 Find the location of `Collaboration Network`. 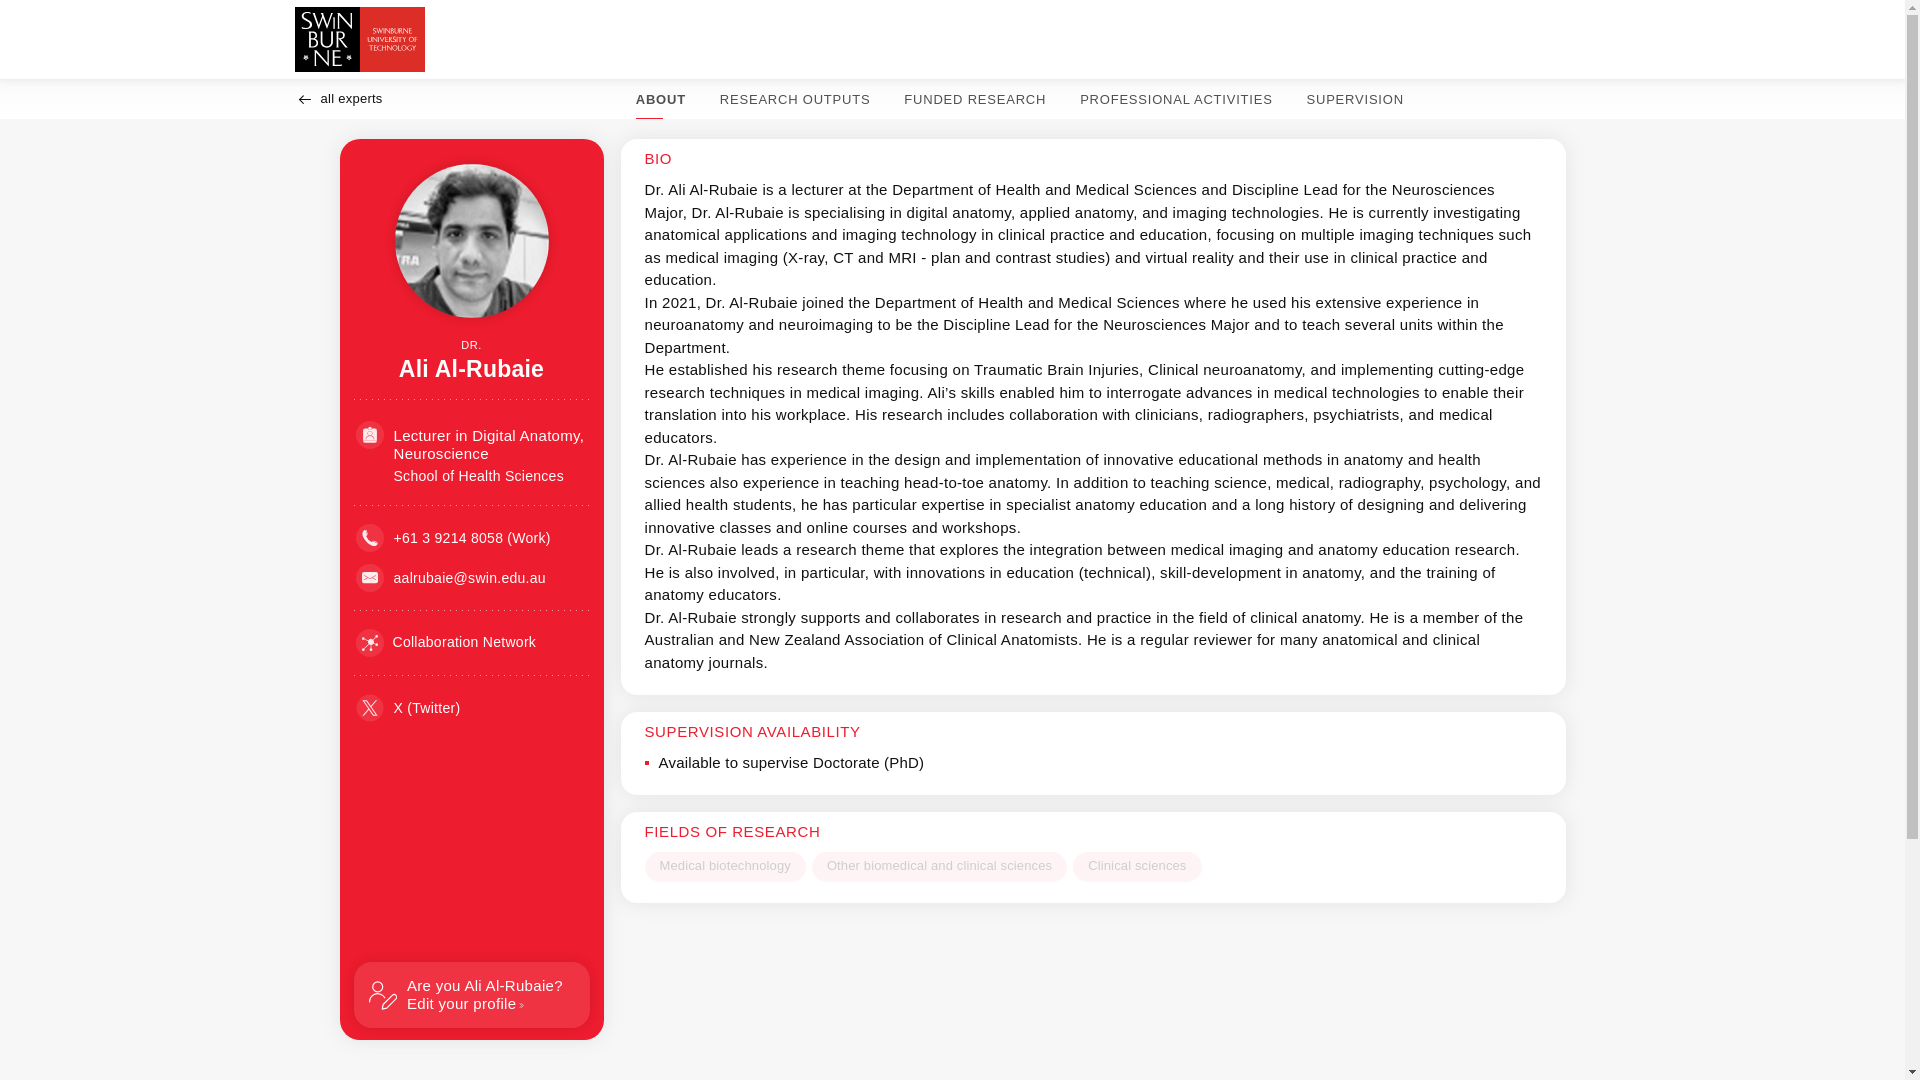

Collaboration Network is located at coordinates (940, 867).